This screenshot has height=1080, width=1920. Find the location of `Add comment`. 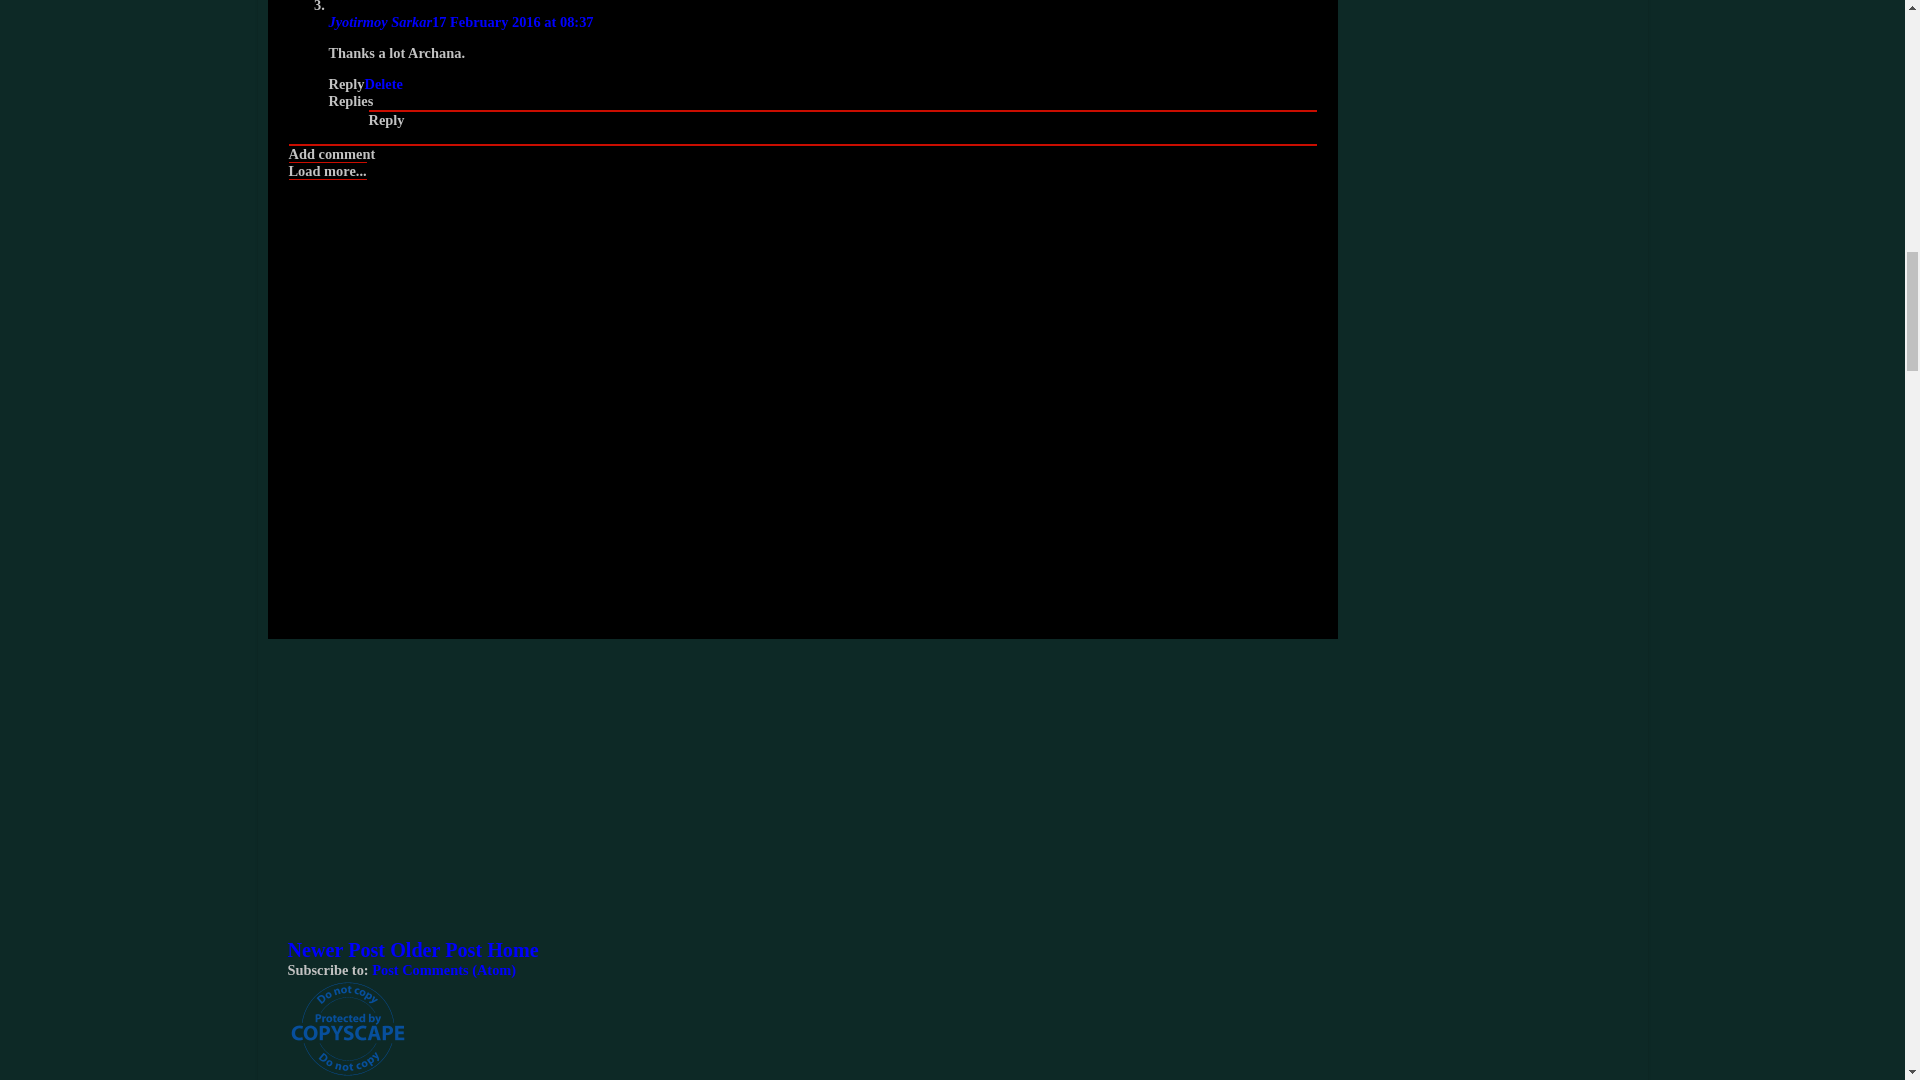

Add comment is located at coordinates (331, 154).